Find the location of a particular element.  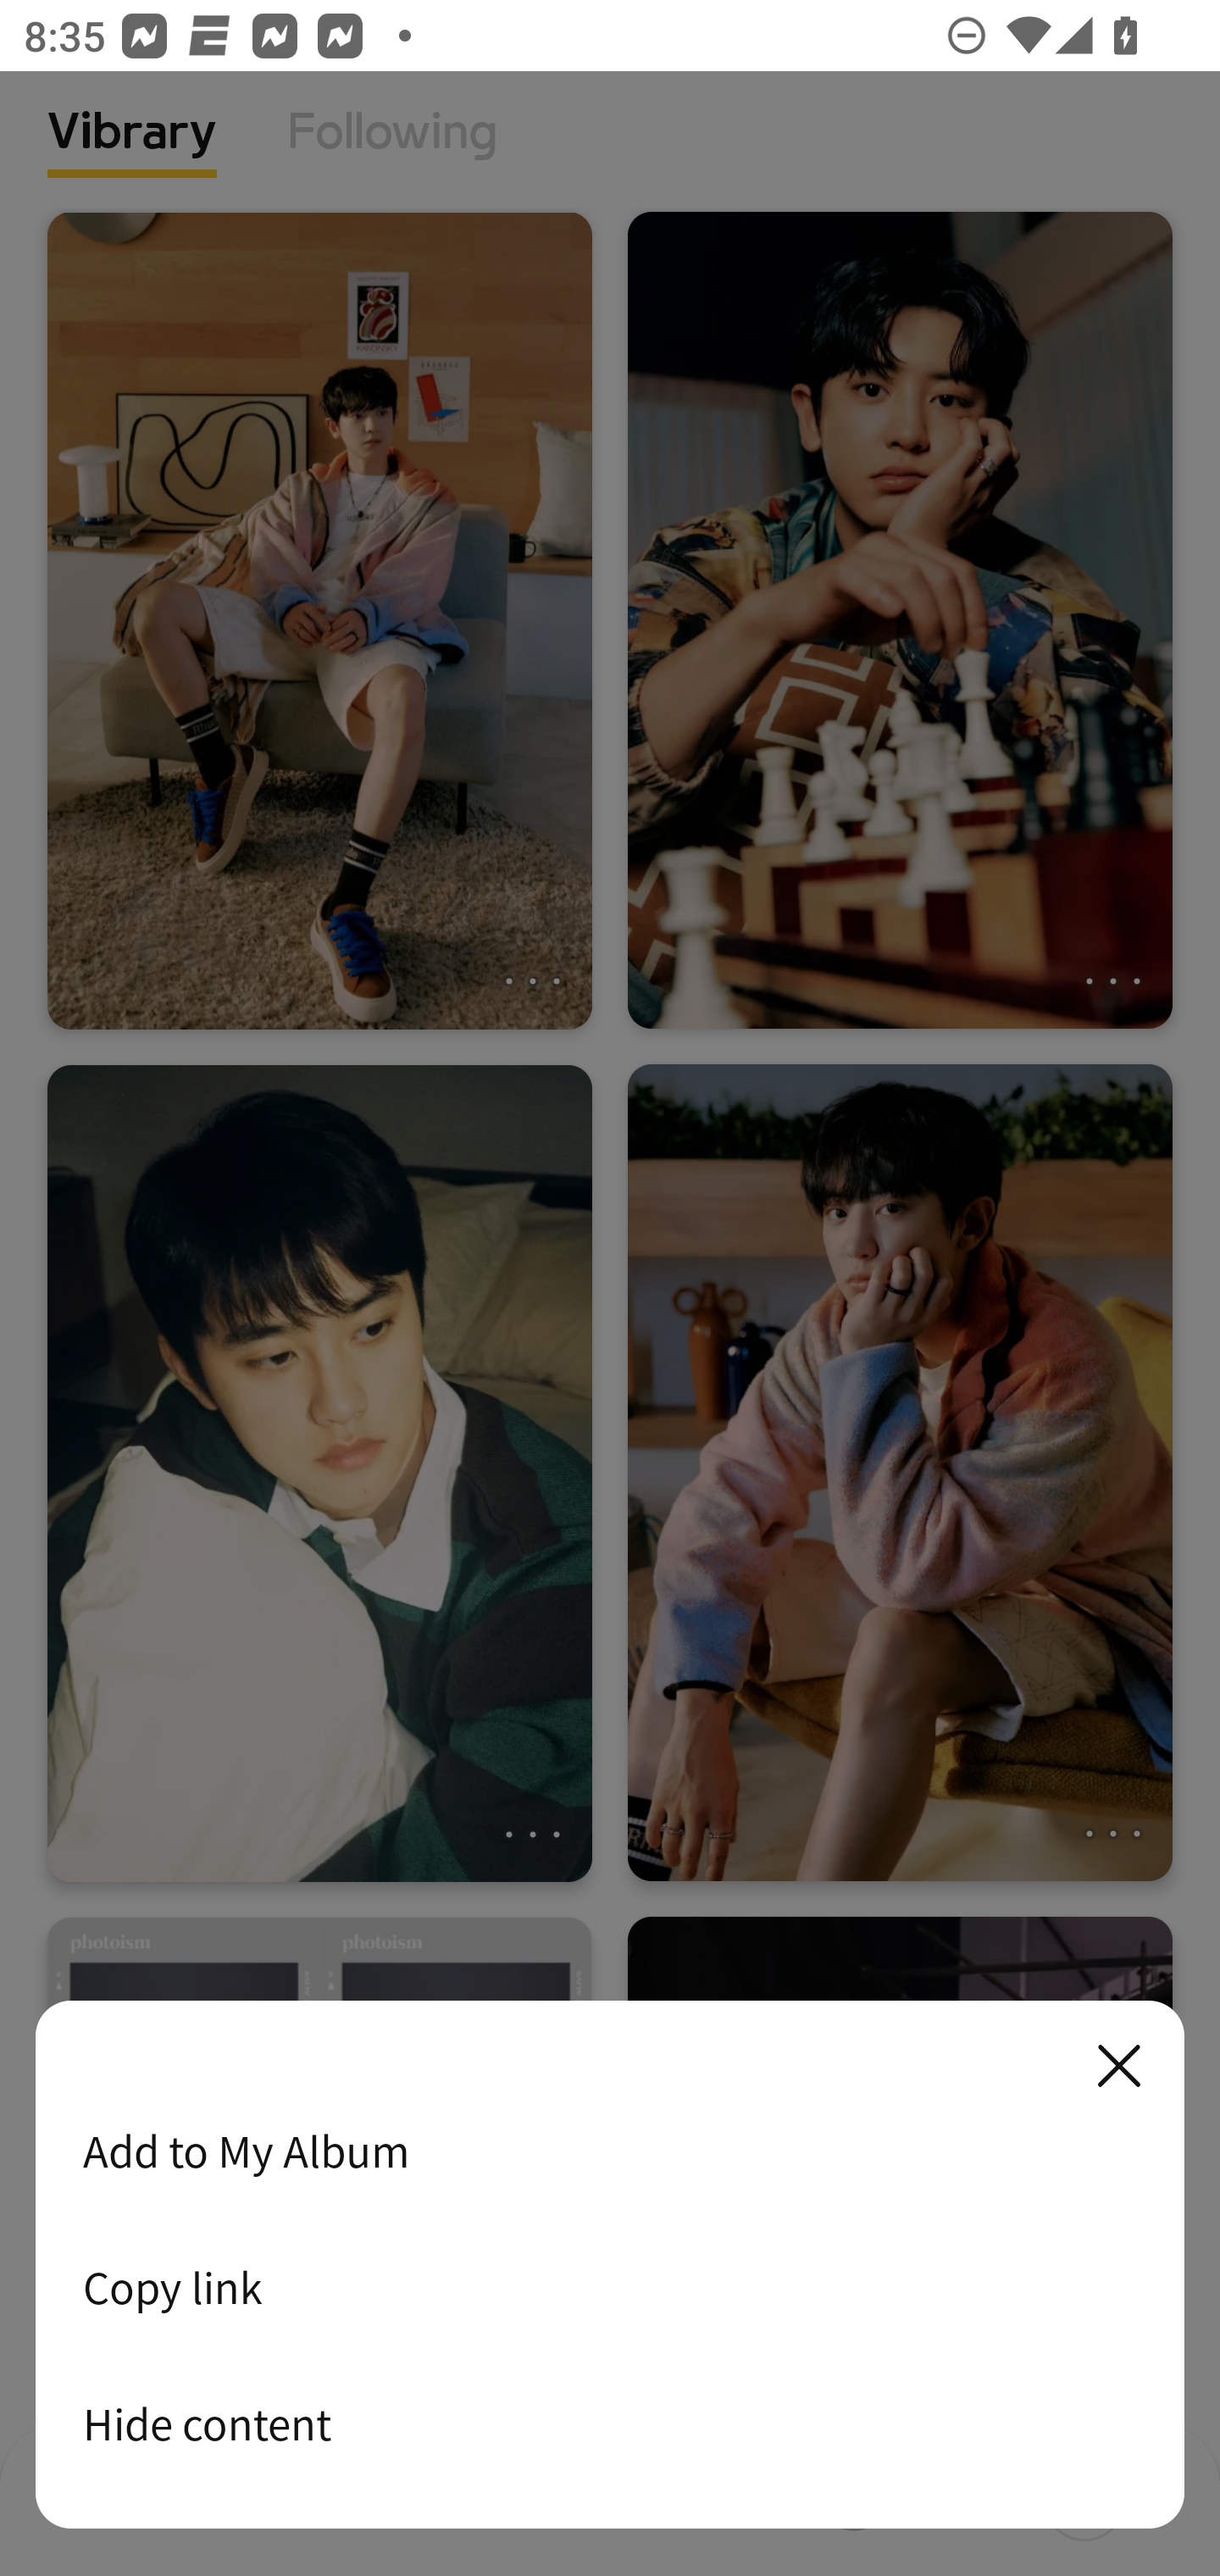

Copy link is located at coordinates (610, 2287).